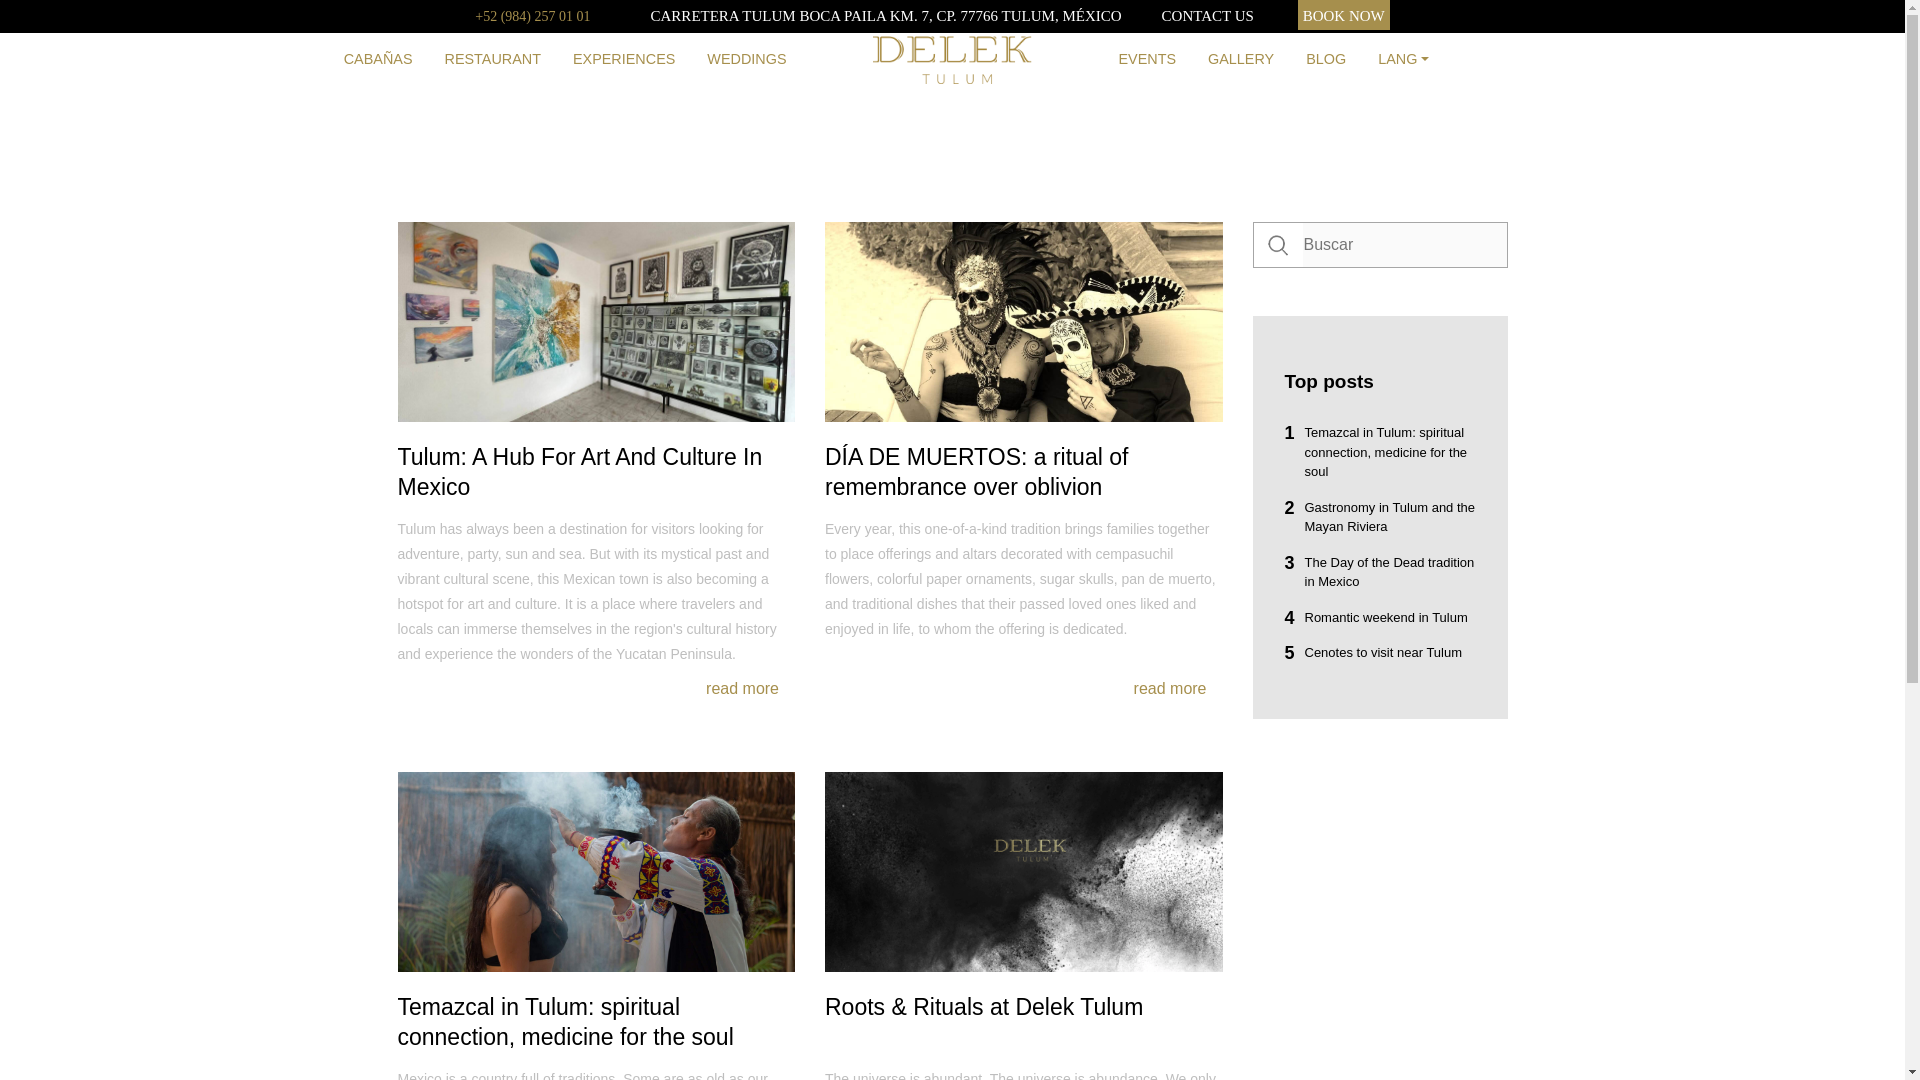 The height and width of the screenshot is (1080, 1920). I want to click on Weddings, so click(746, 60).